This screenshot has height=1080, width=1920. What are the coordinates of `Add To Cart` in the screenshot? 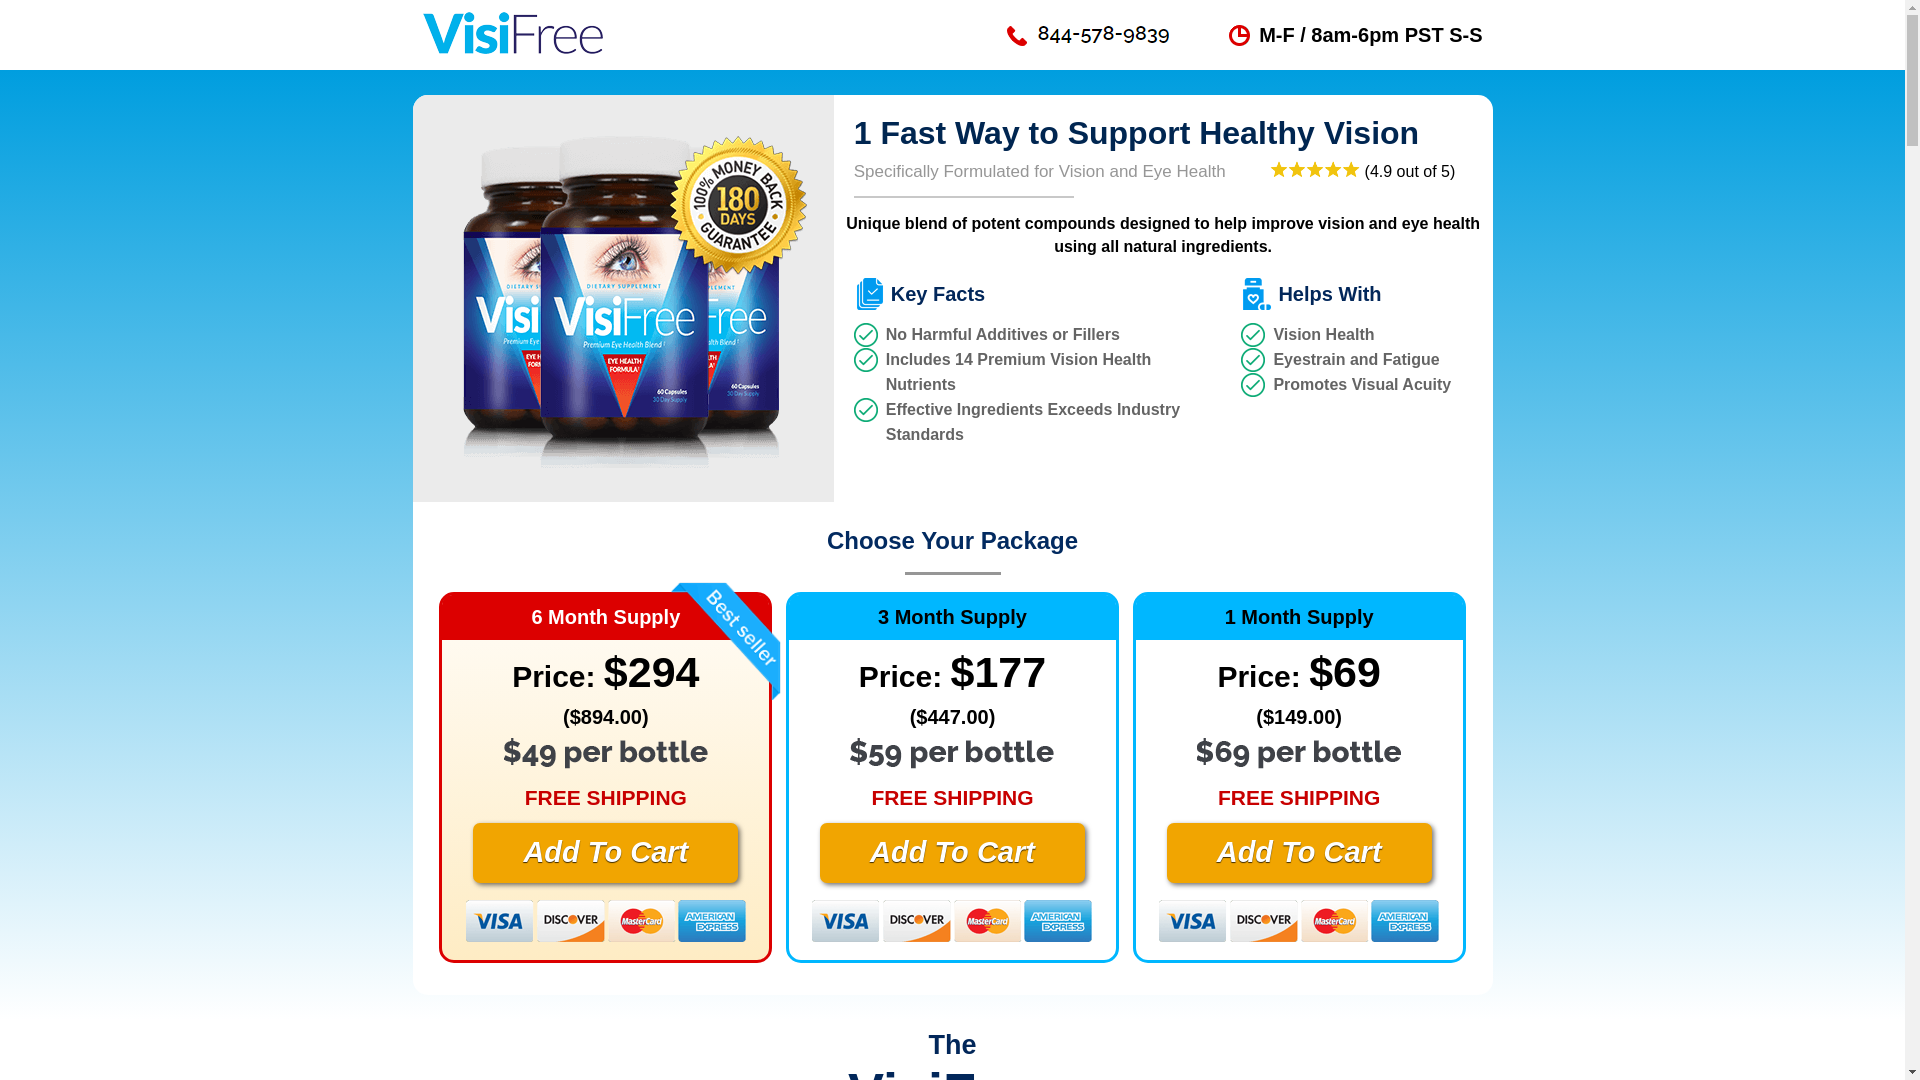 It's located at (604, 852).